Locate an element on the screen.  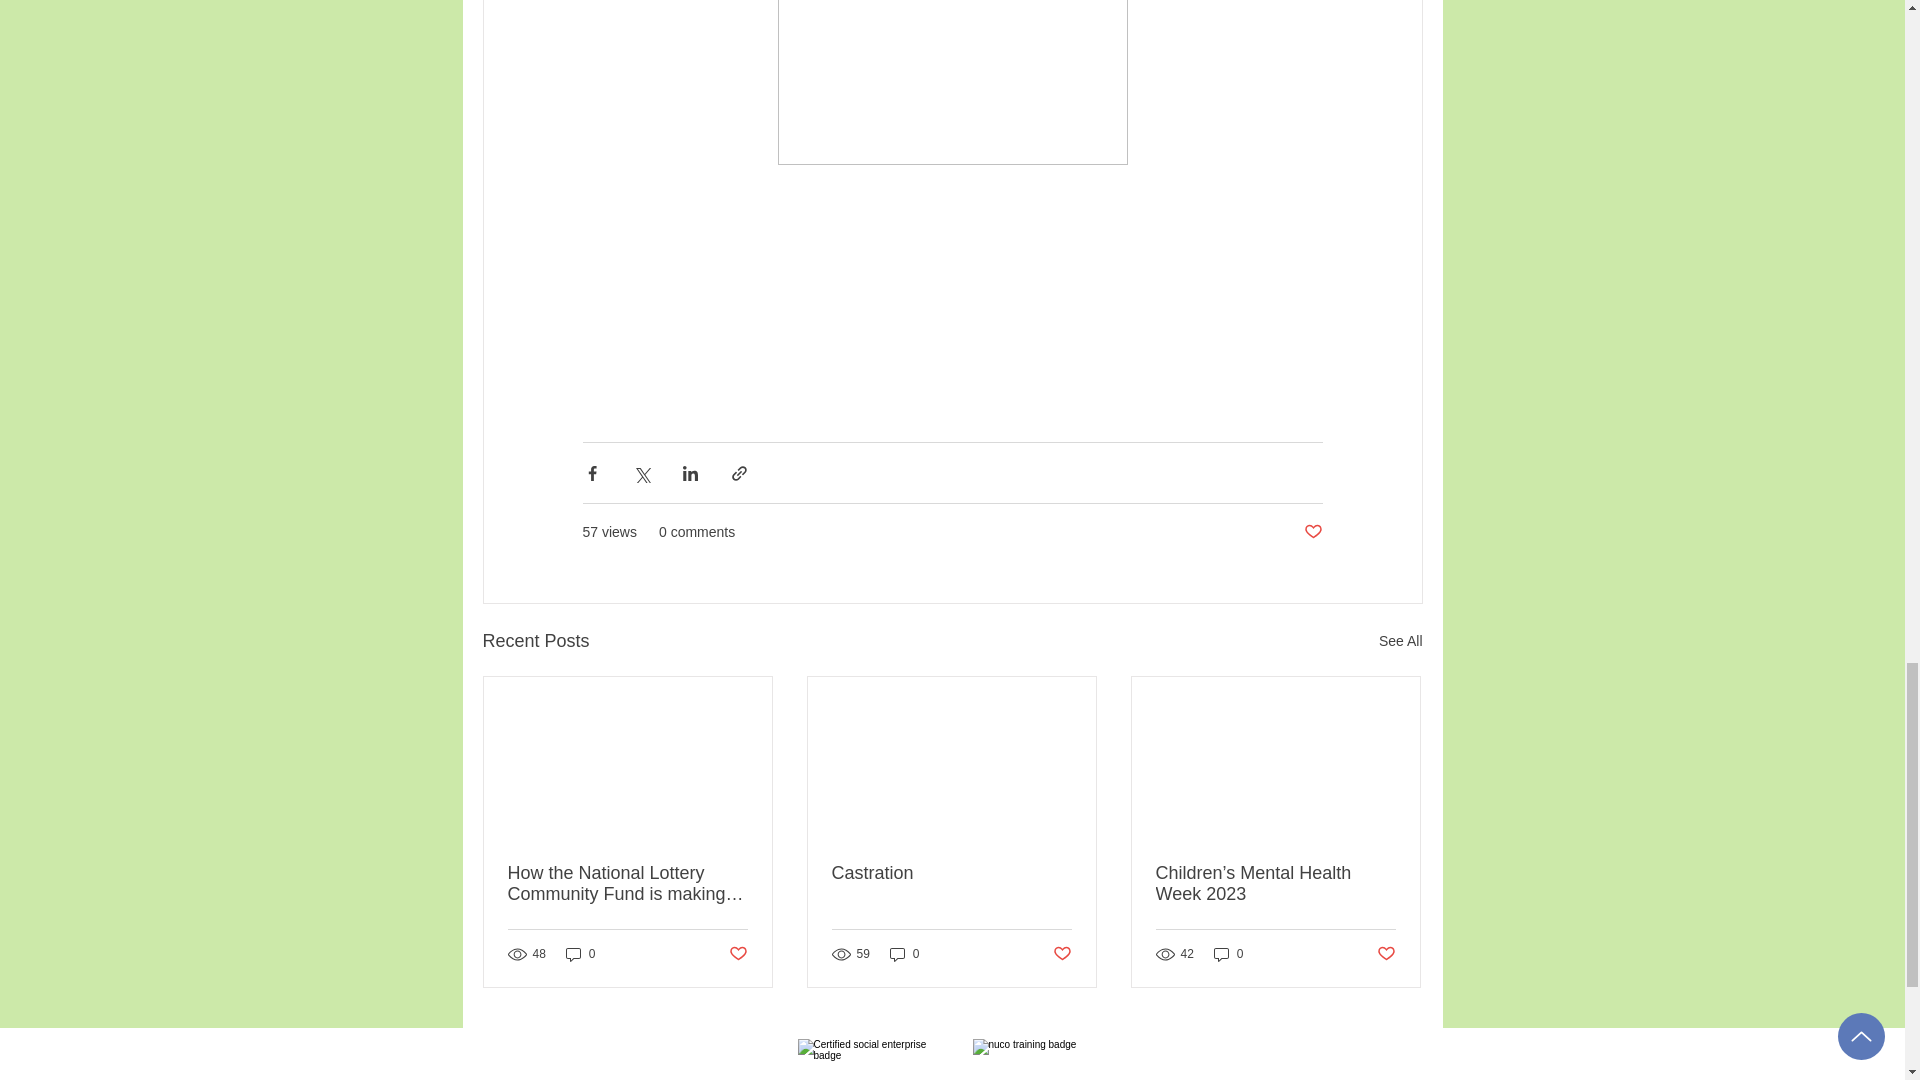
0 is located at coordinates (580, 954).